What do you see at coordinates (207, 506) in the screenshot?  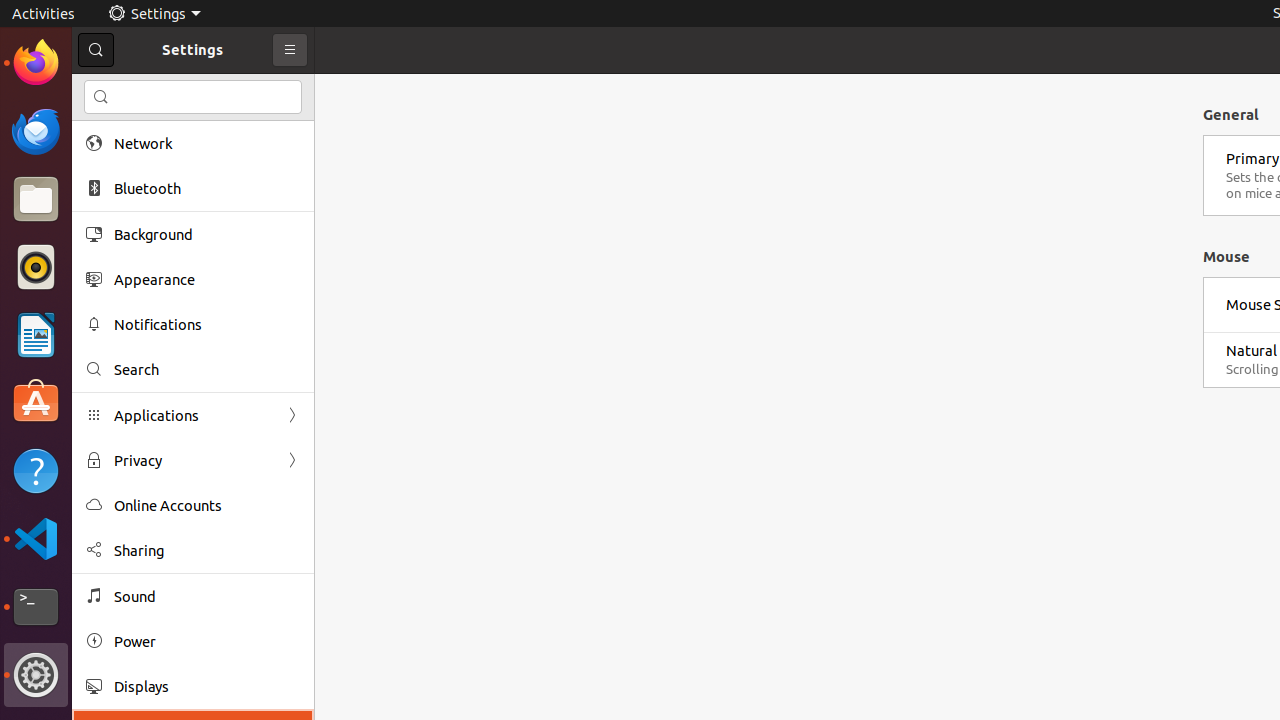 I see `Online Accounts` at bounding box center [207, 506].